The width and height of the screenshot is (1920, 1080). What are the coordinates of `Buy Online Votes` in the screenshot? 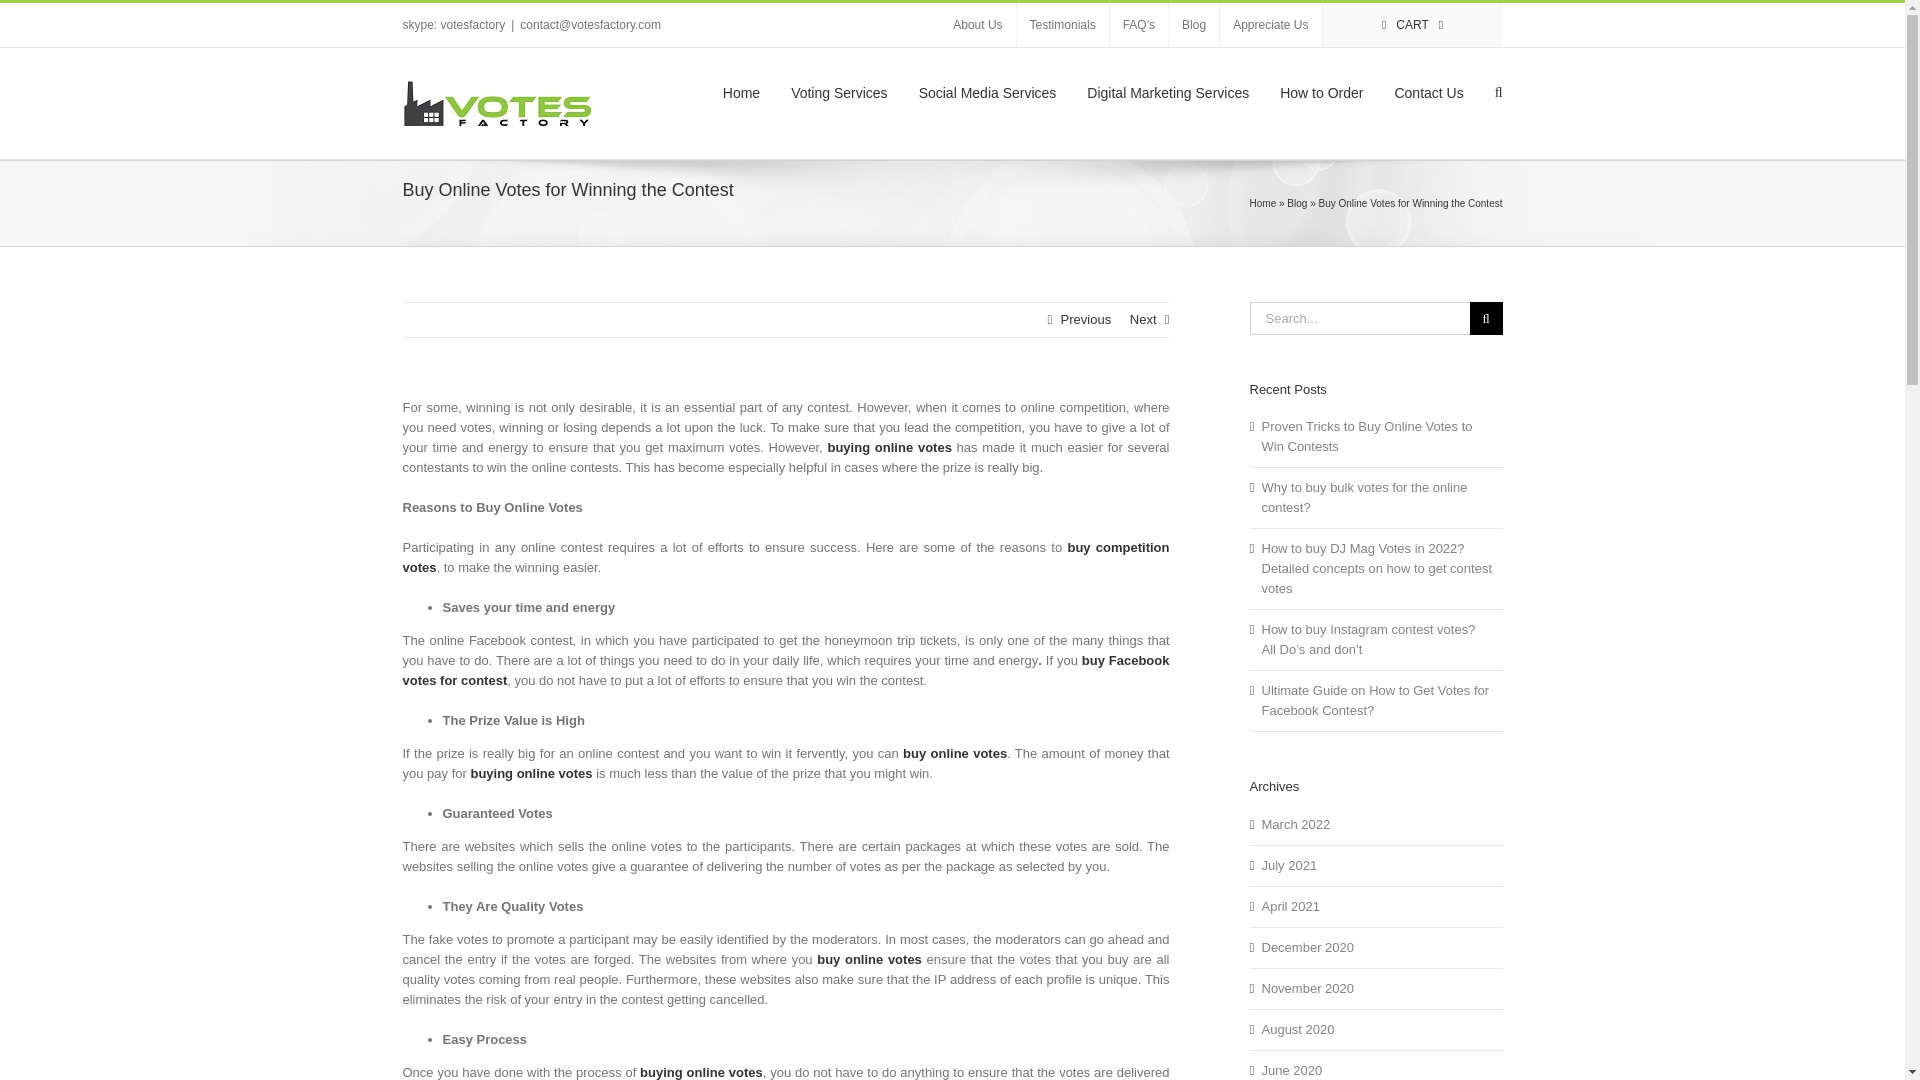 It's located at (954, 754).